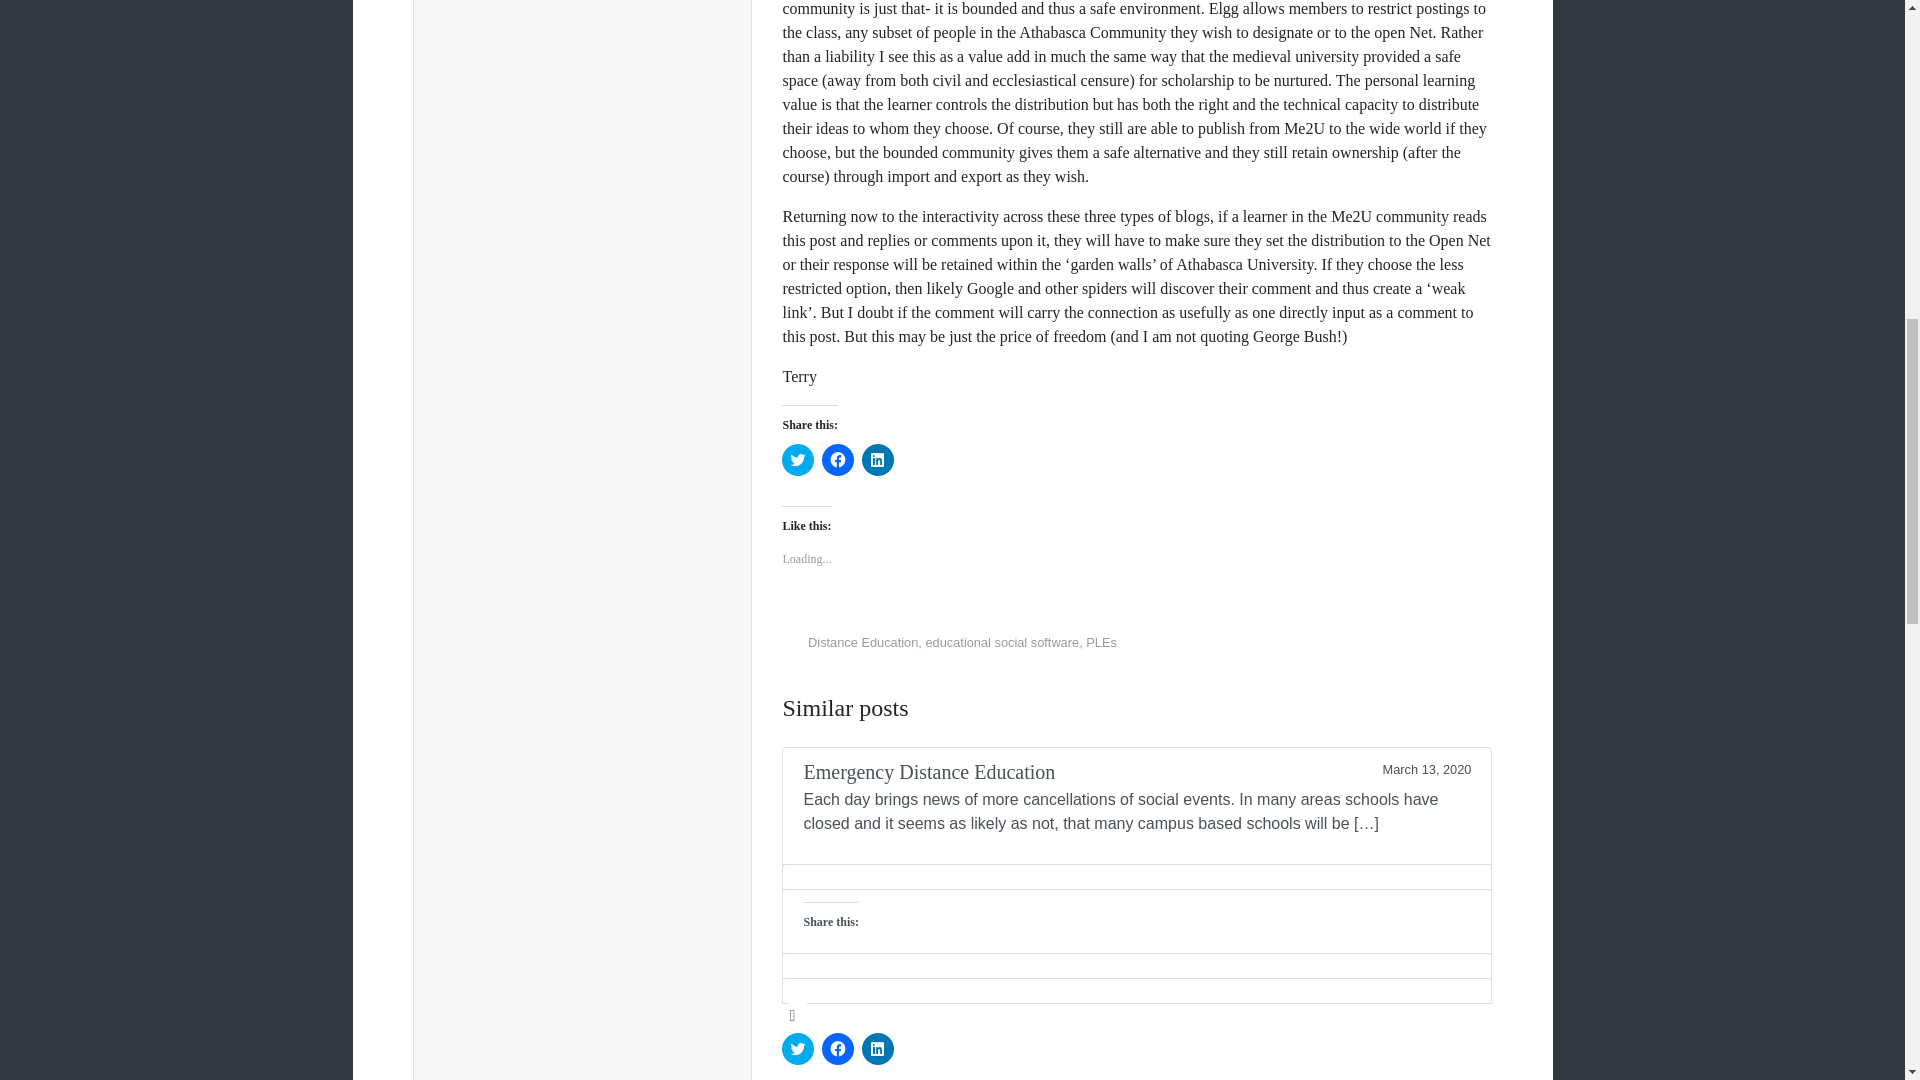 The width and height of the screenshot is (1920, 1080). Describe the element at coordinates (1396, 647) in the screenshot. I see `Share on Facebook` at that location.